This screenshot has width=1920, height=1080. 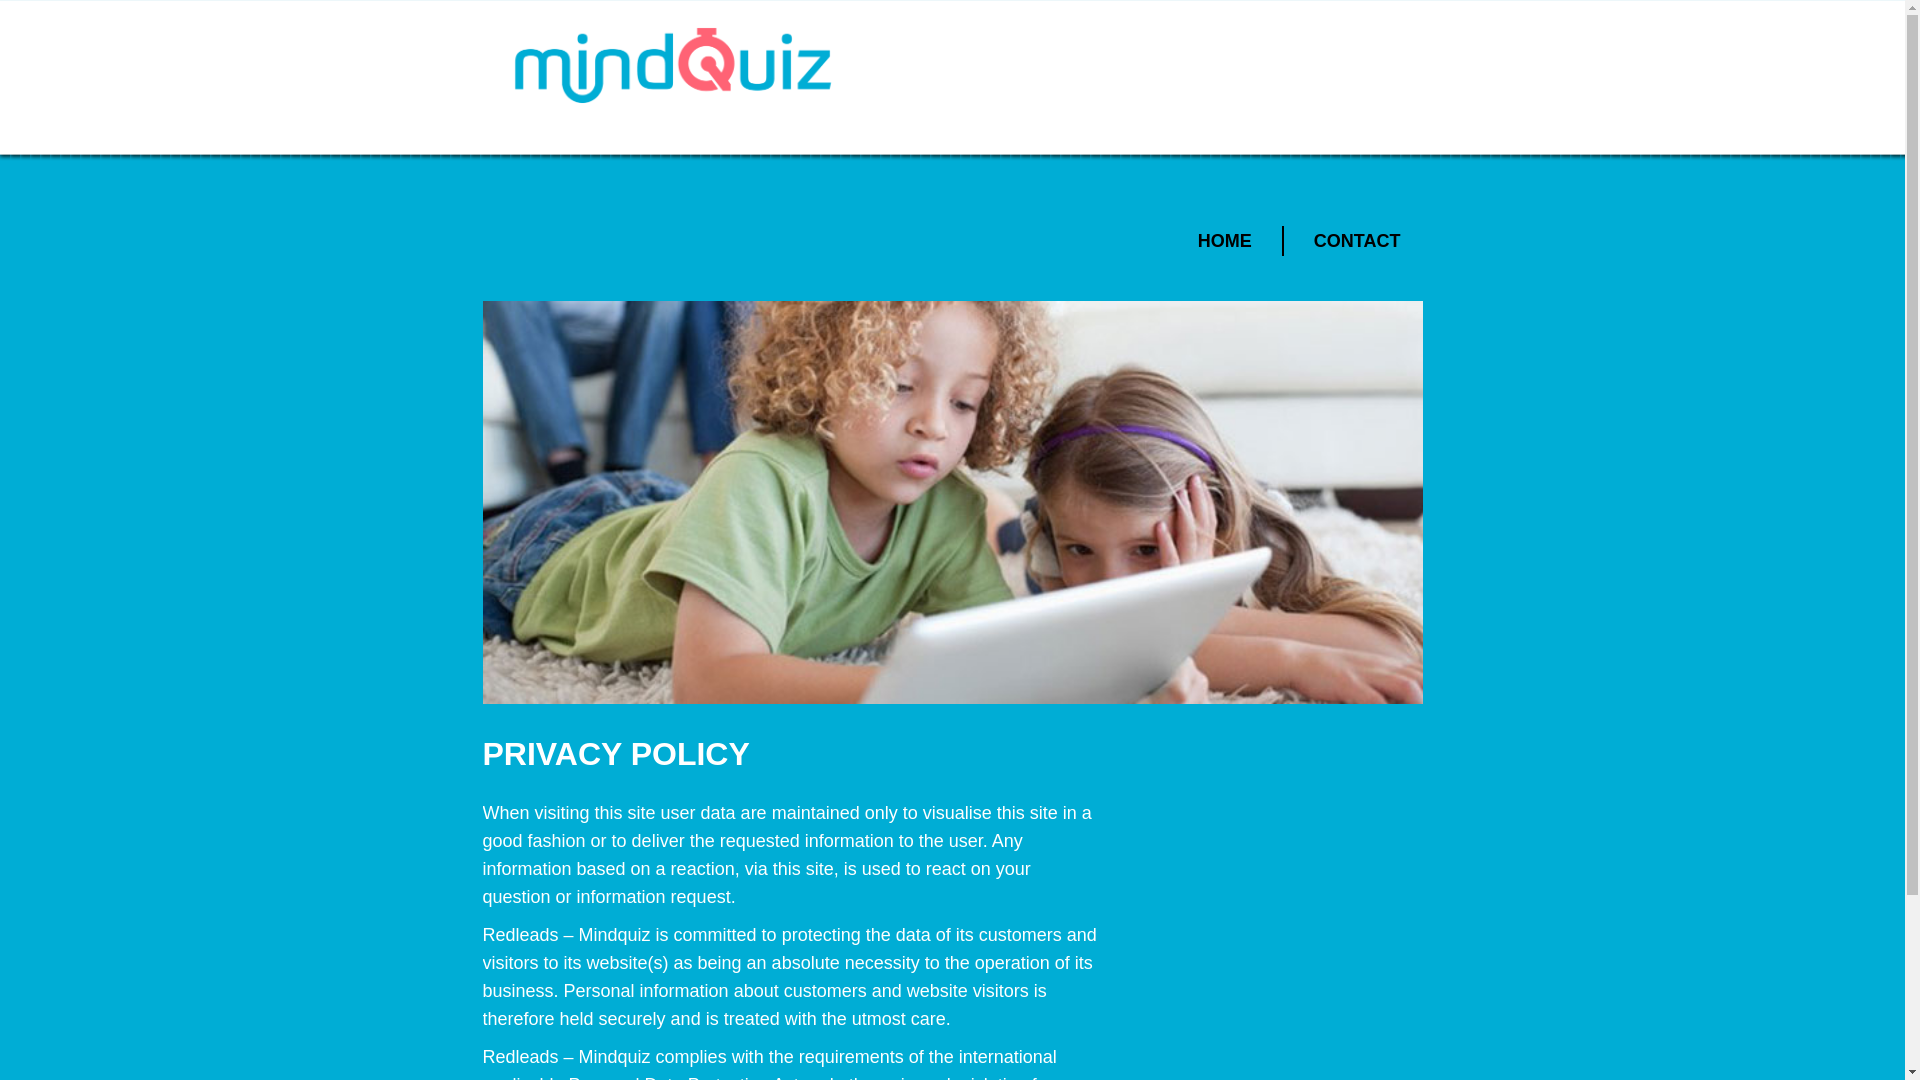 What do you see at coordinates (672, 64) in the screenshot?
I see `mindquiz` at bounding box center [672, 64].